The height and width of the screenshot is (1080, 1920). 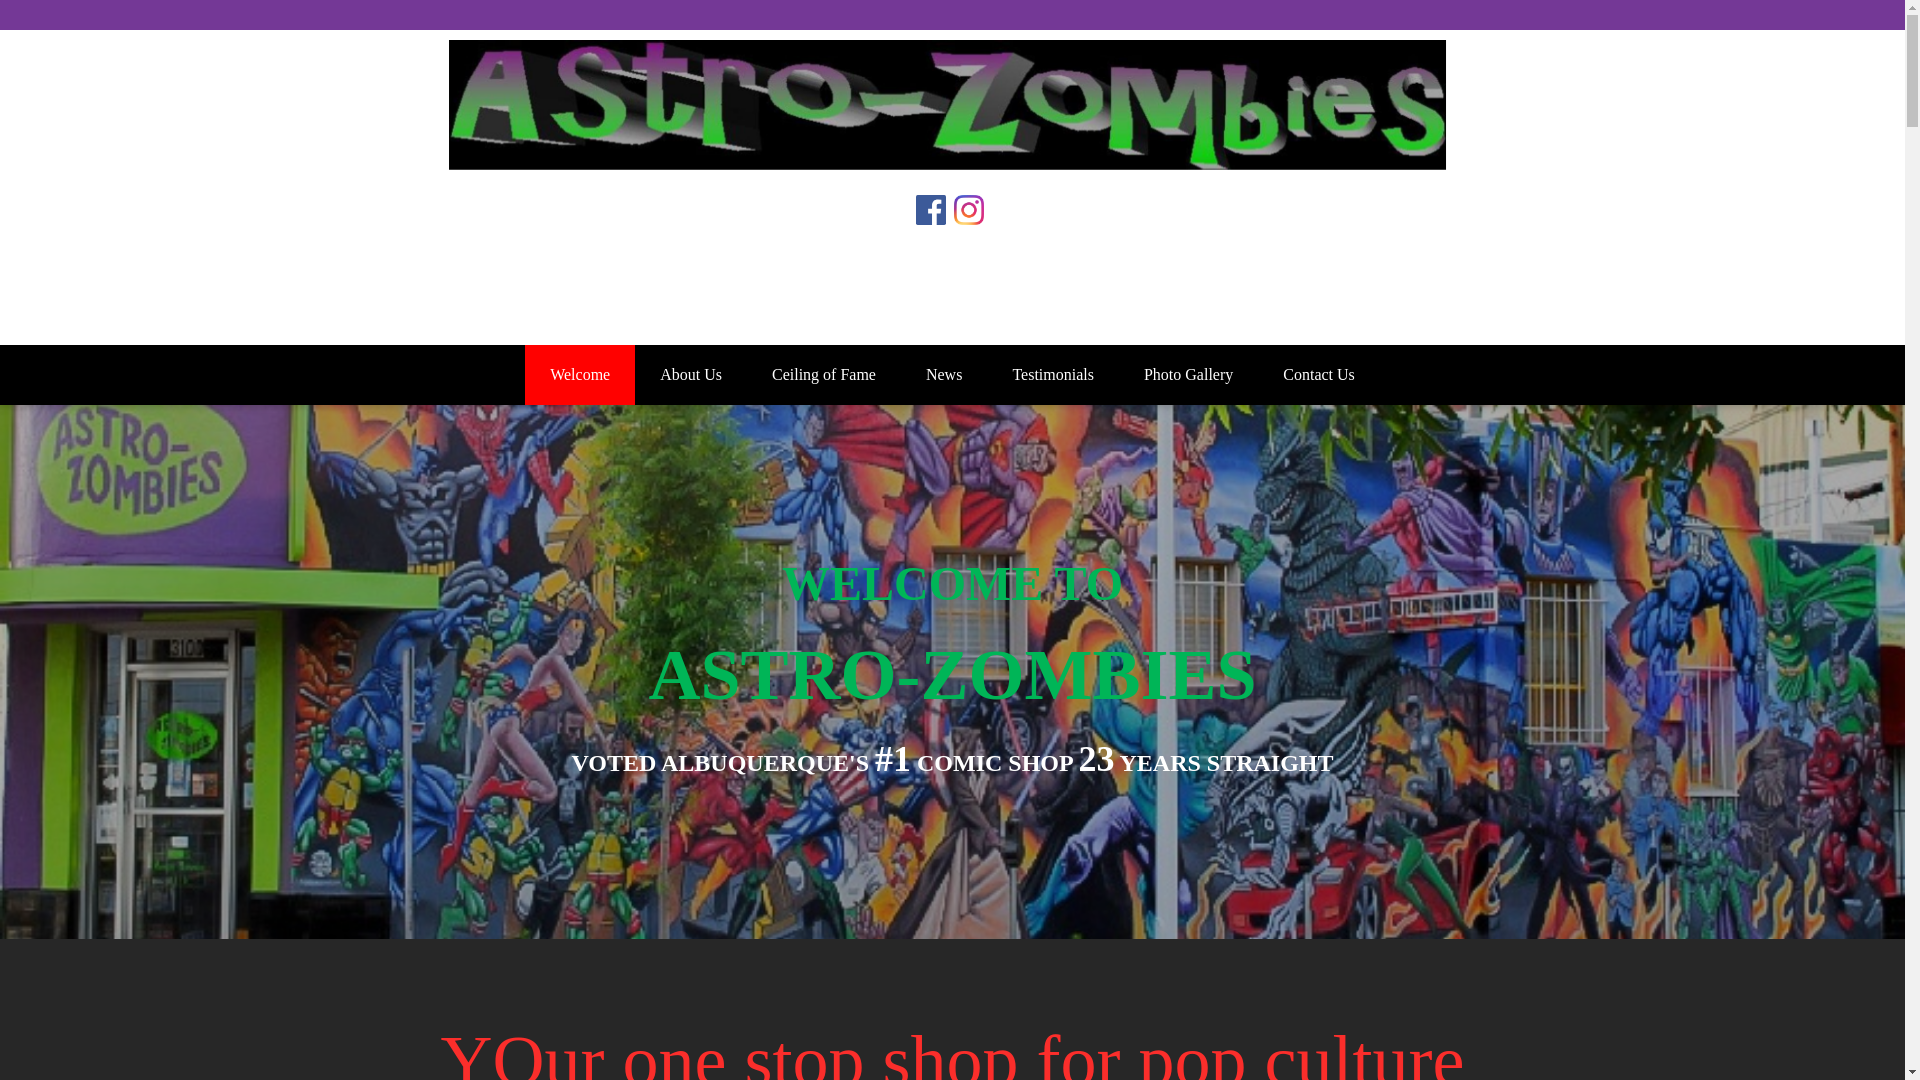 I want to click on Facebook, so click(x=934, y=221).